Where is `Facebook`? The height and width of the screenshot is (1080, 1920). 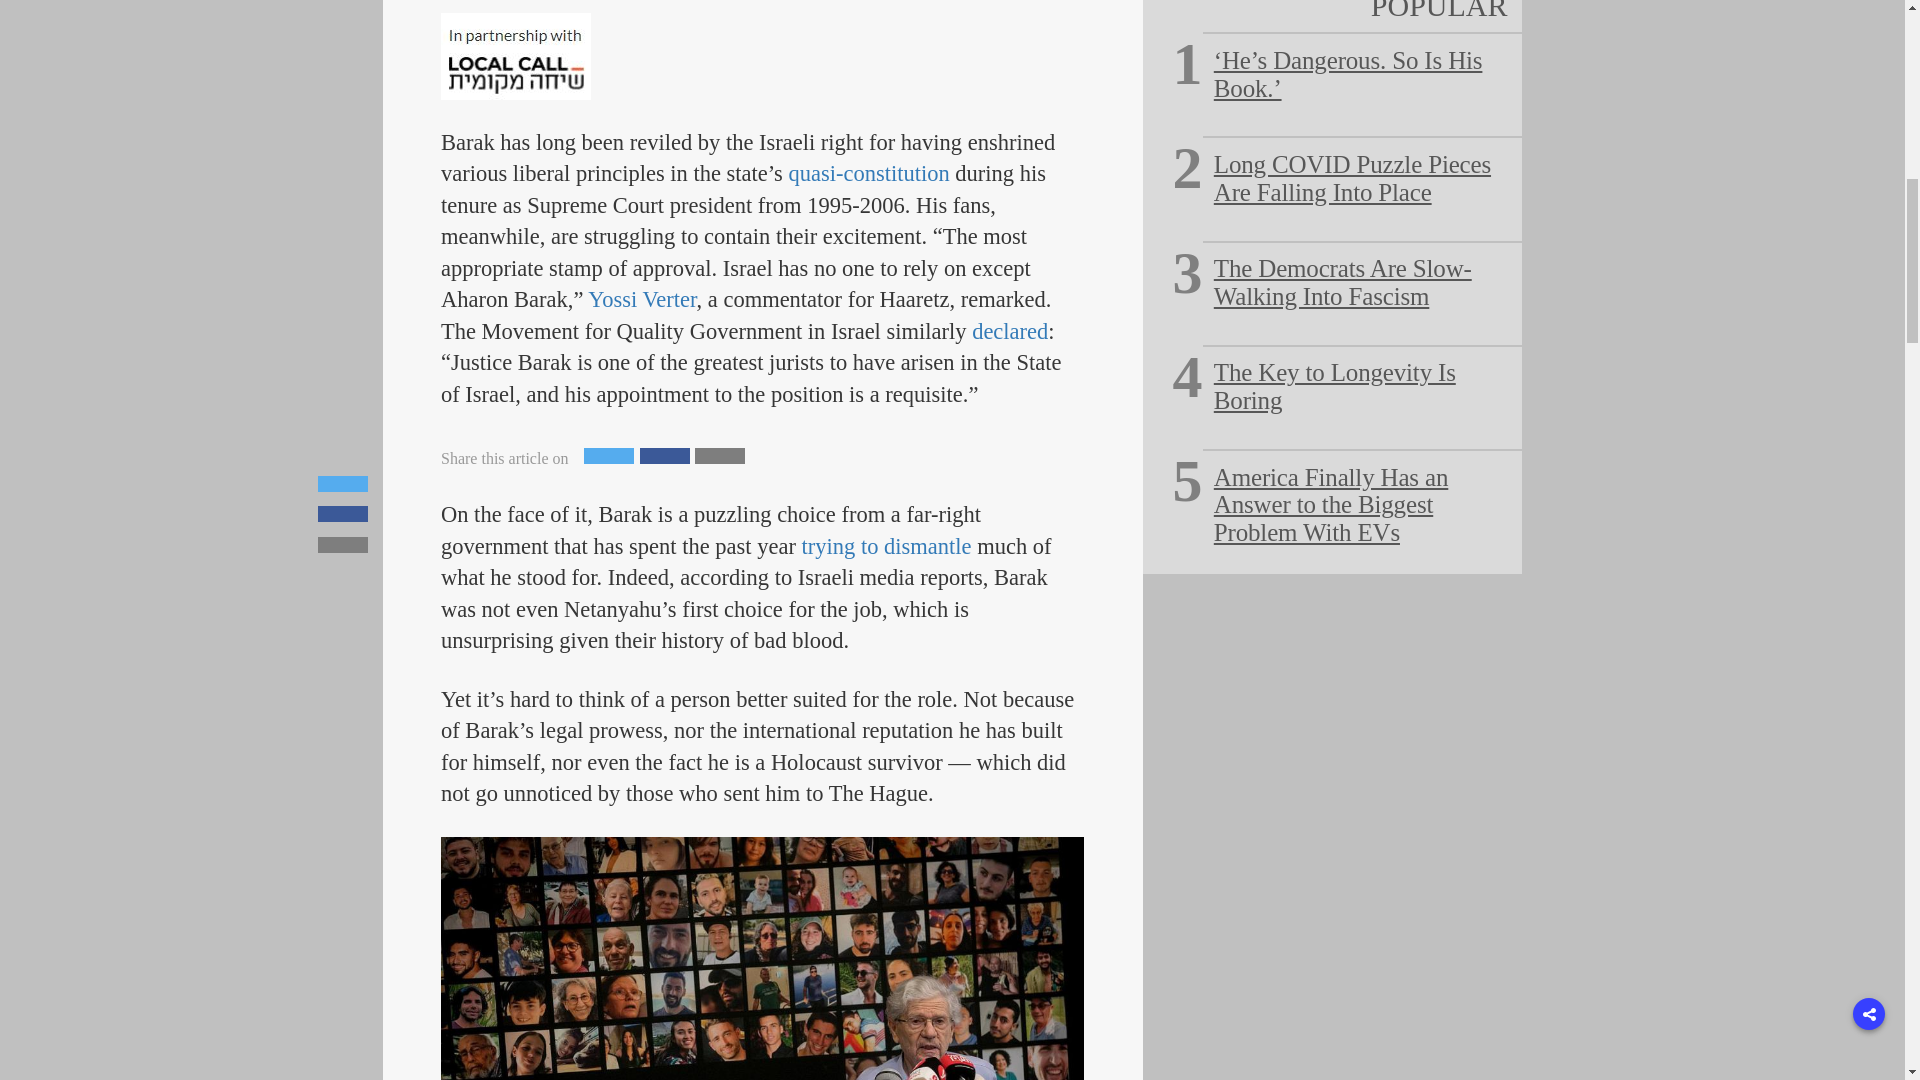 Facebook is located at coordinates (664, 456).